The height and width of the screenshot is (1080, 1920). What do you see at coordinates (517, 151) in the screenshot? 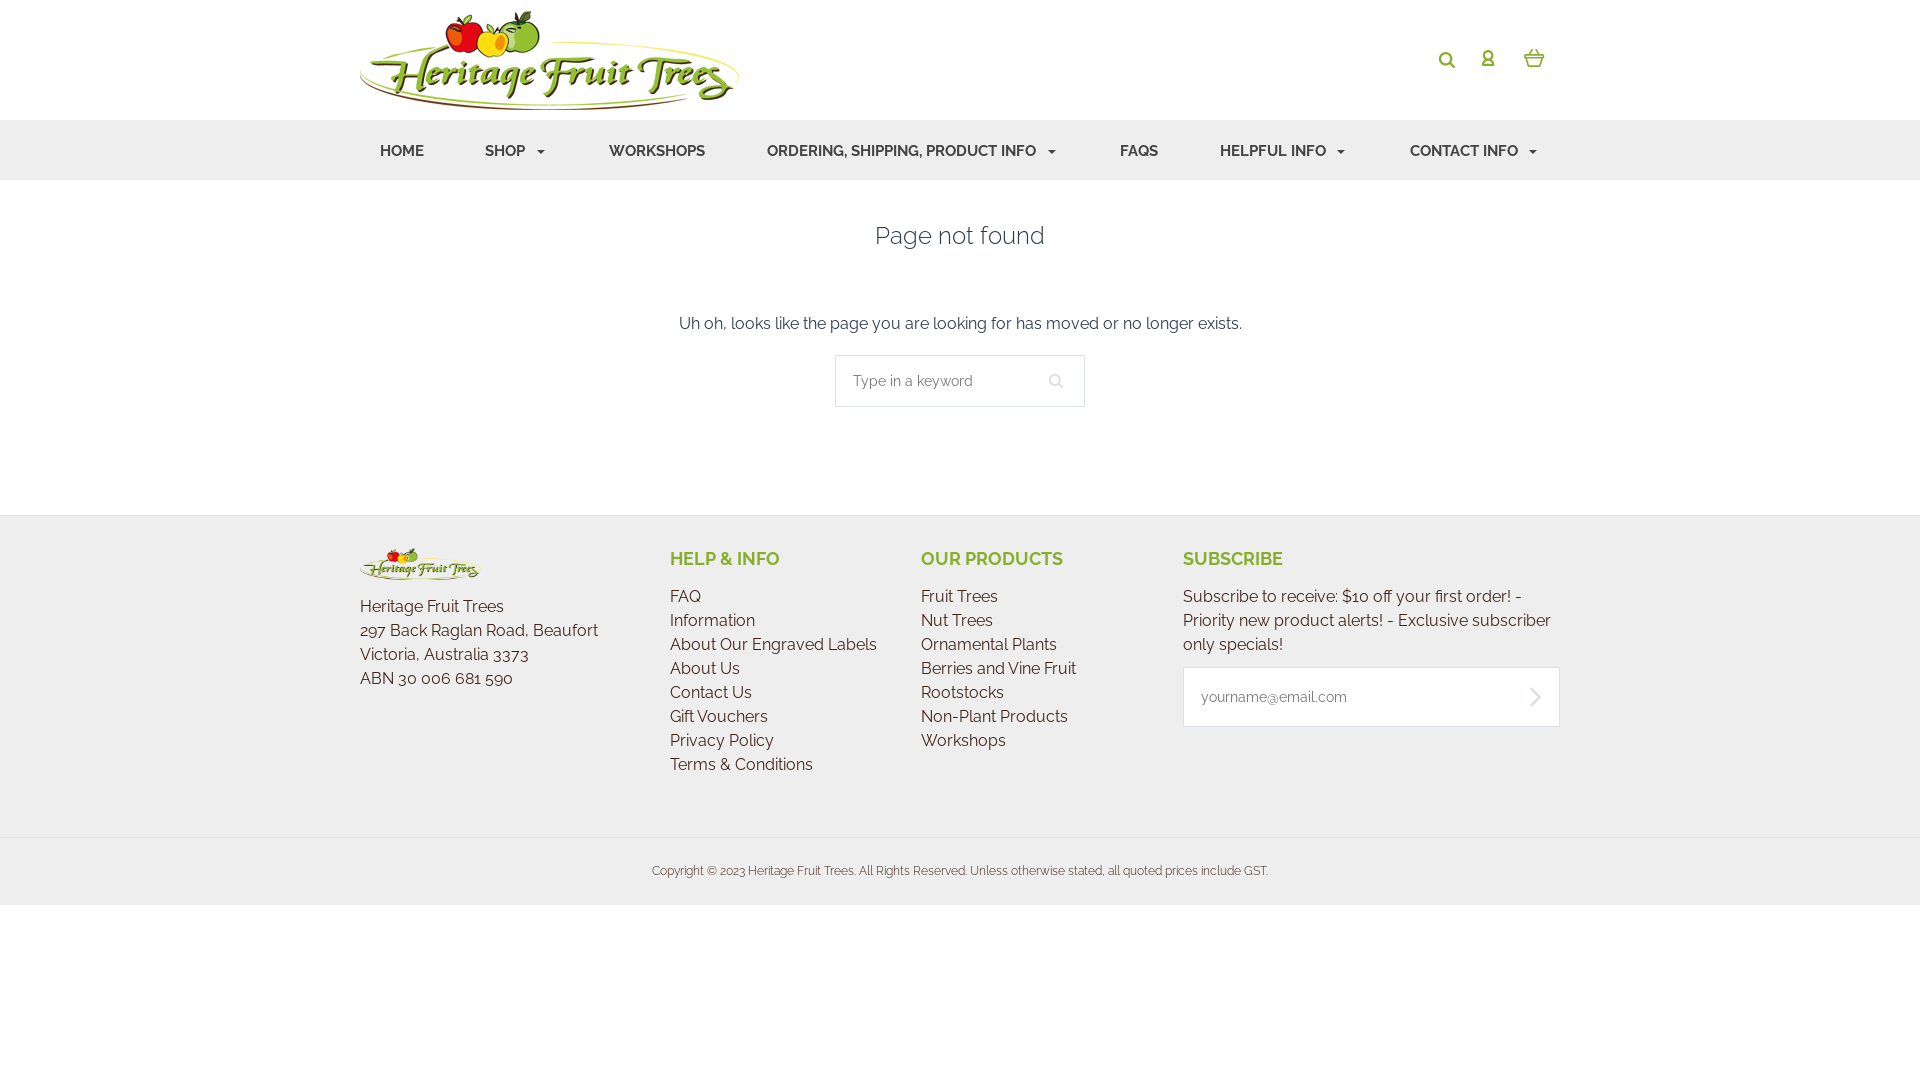
I see `SHOP` at bounding box center [517, 151].